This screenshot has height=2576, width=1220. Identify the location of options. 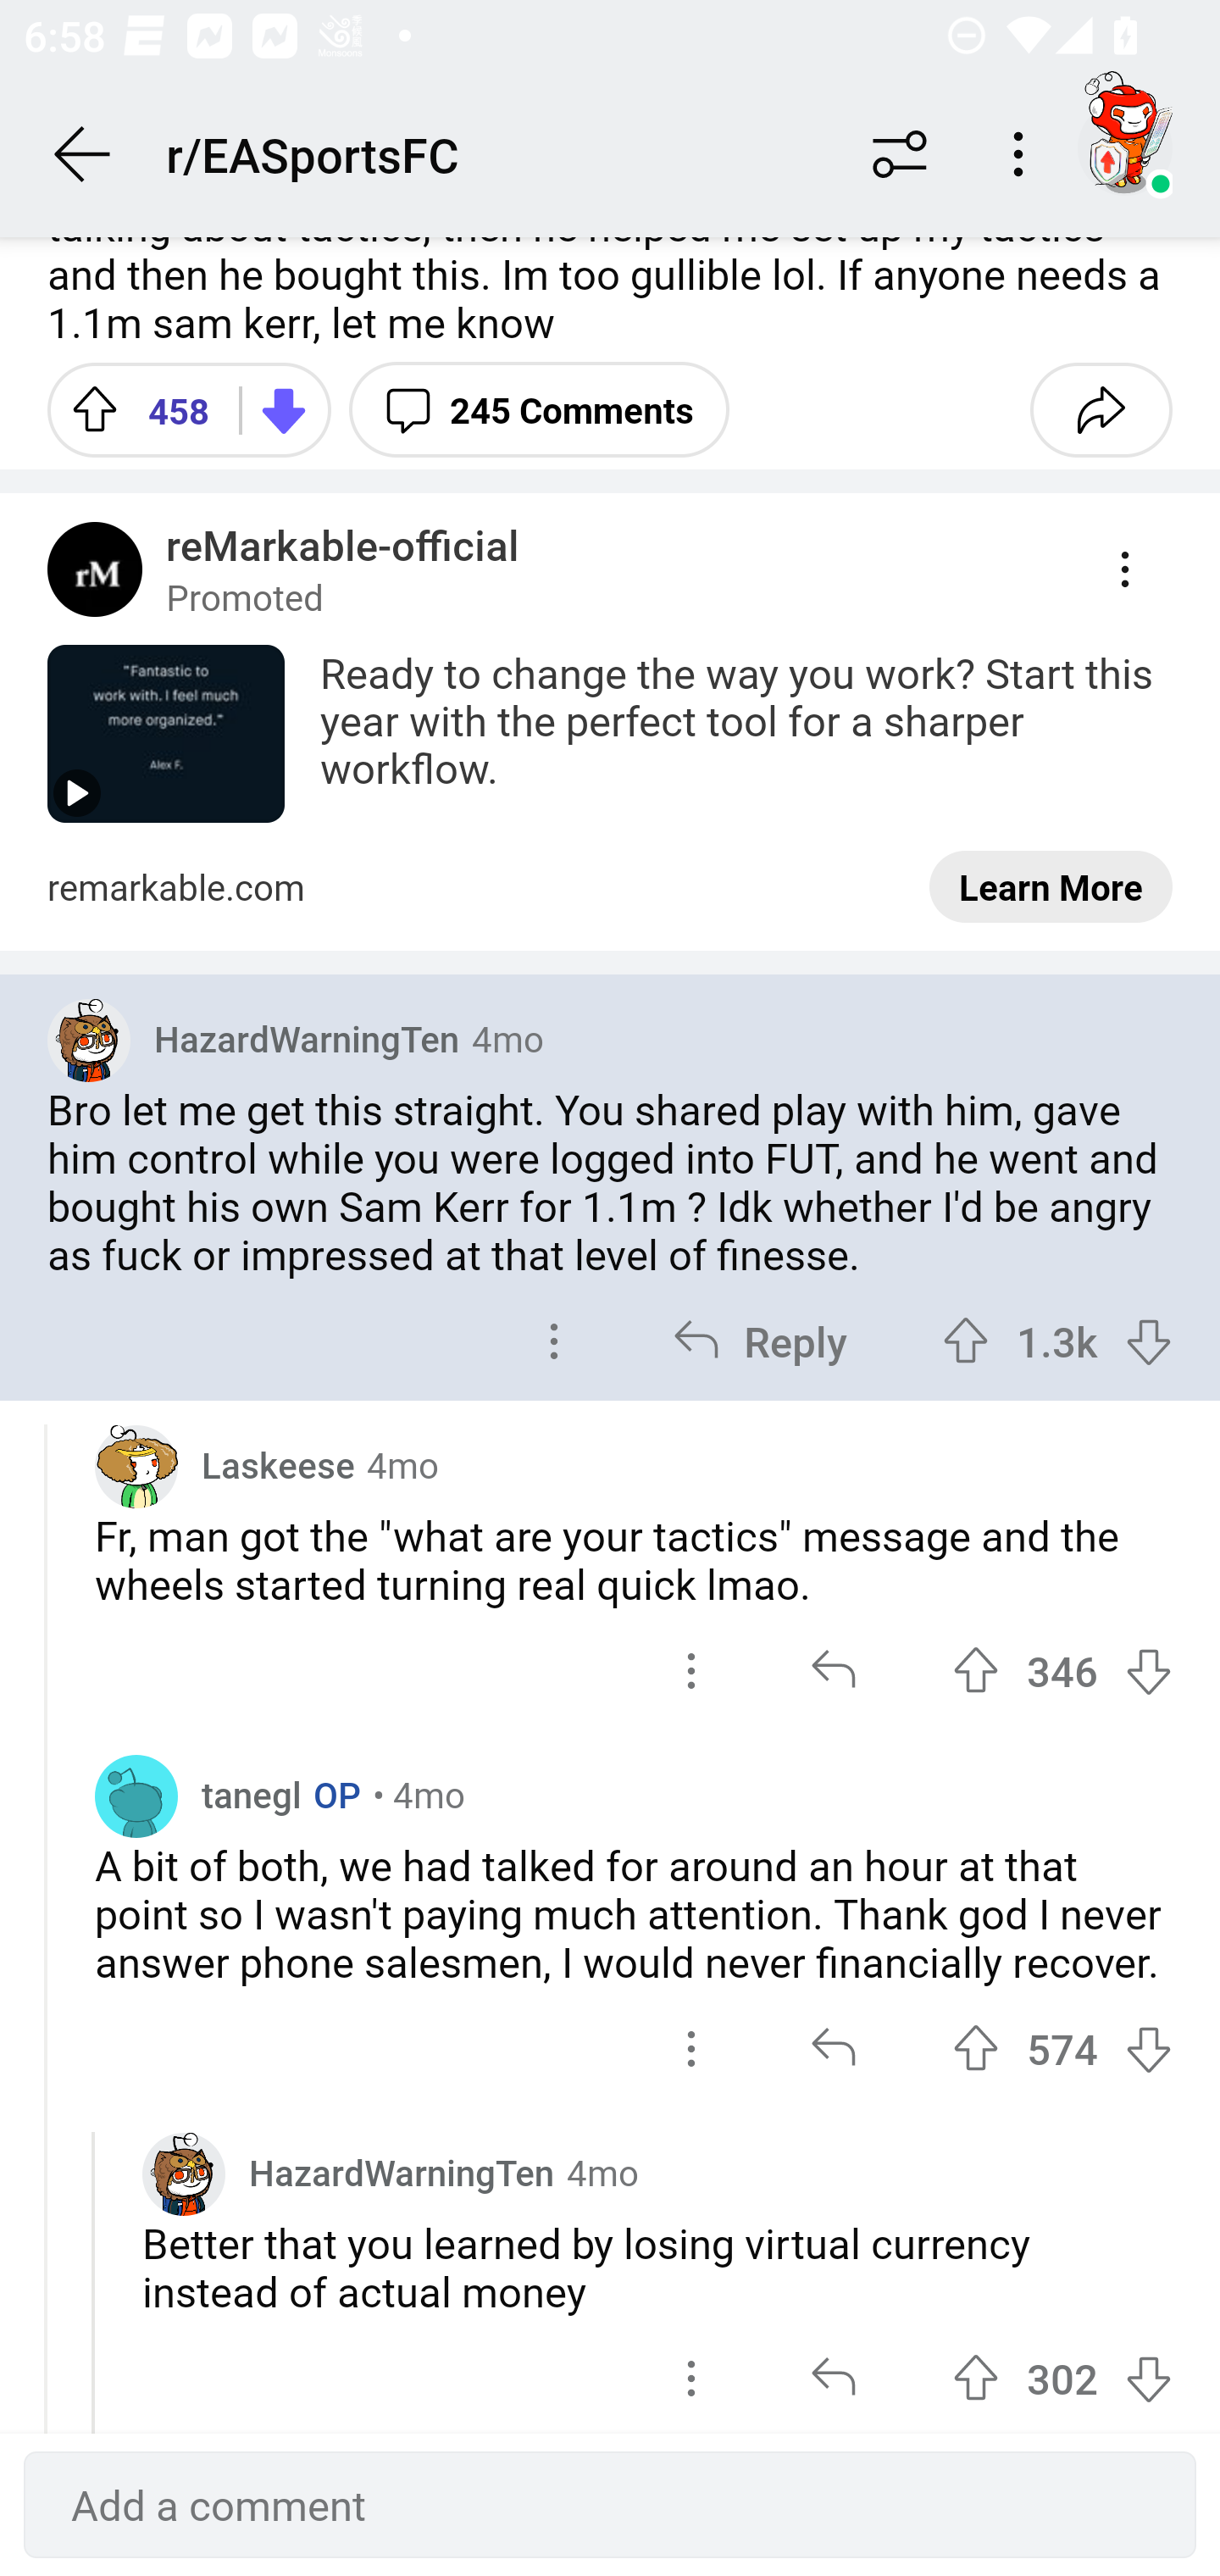
(691, 2376).